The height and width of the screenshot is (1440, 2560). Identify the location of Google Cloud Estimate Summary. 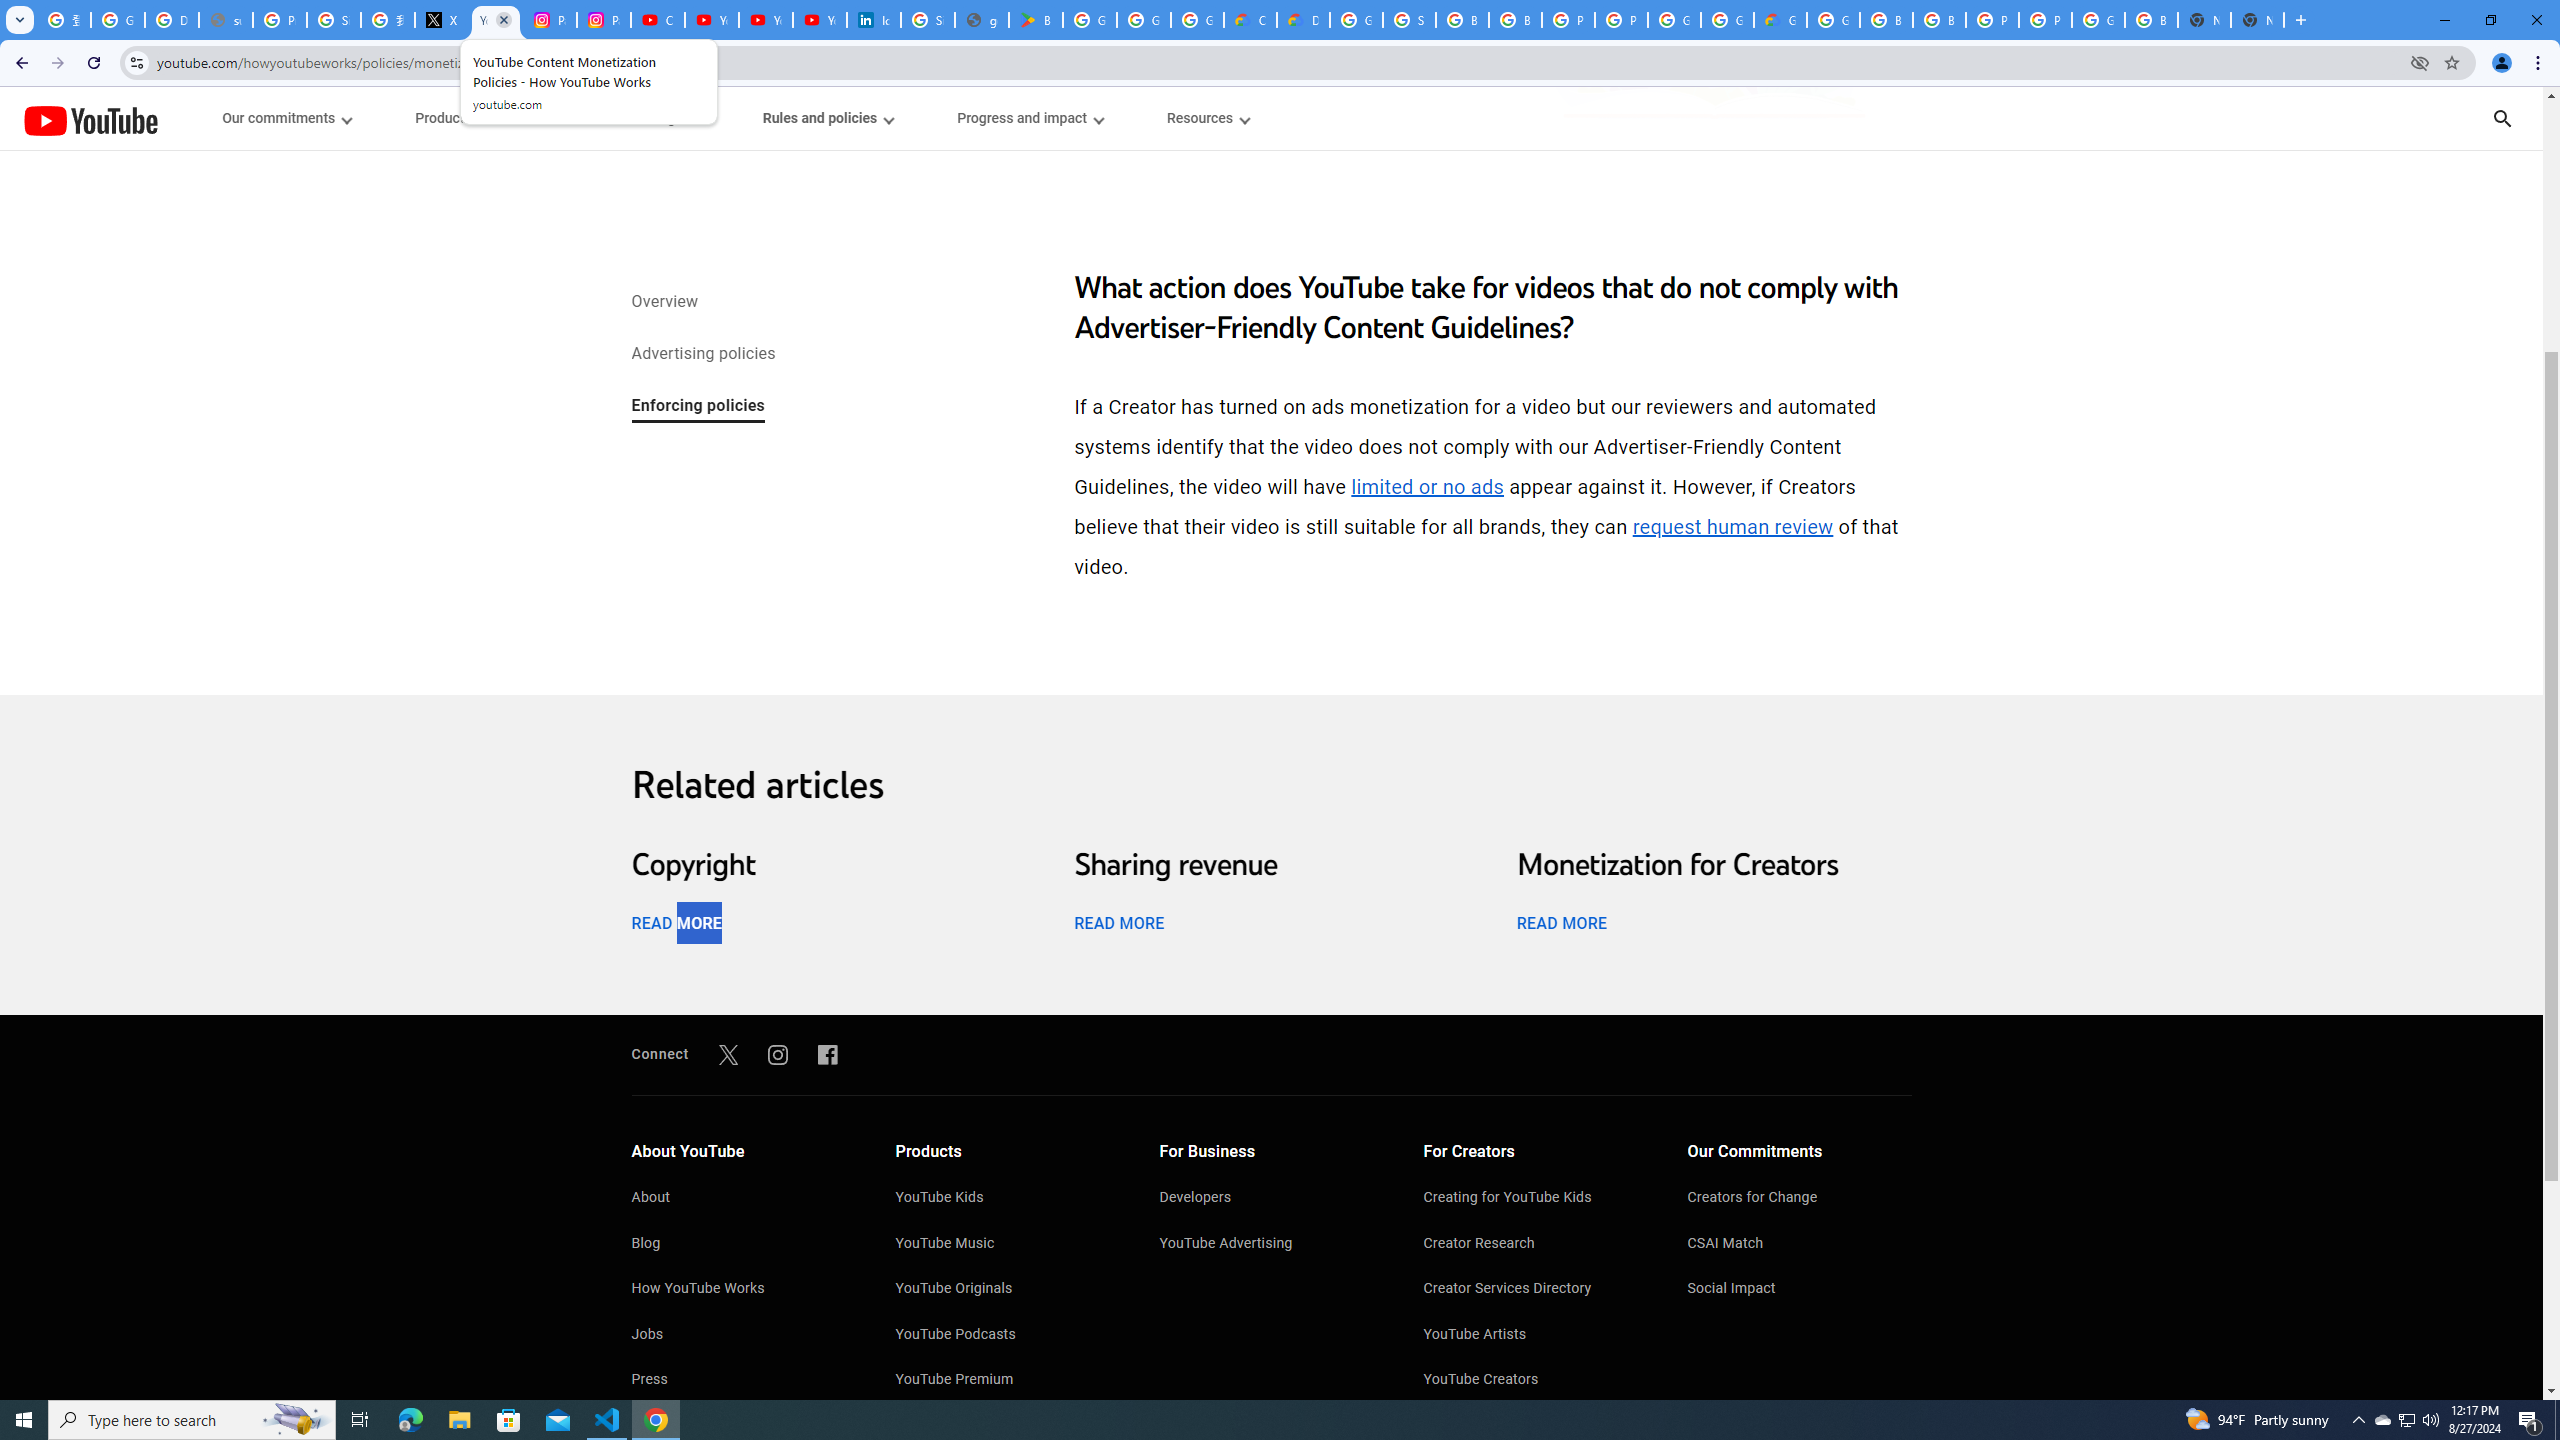
(1780, 20).